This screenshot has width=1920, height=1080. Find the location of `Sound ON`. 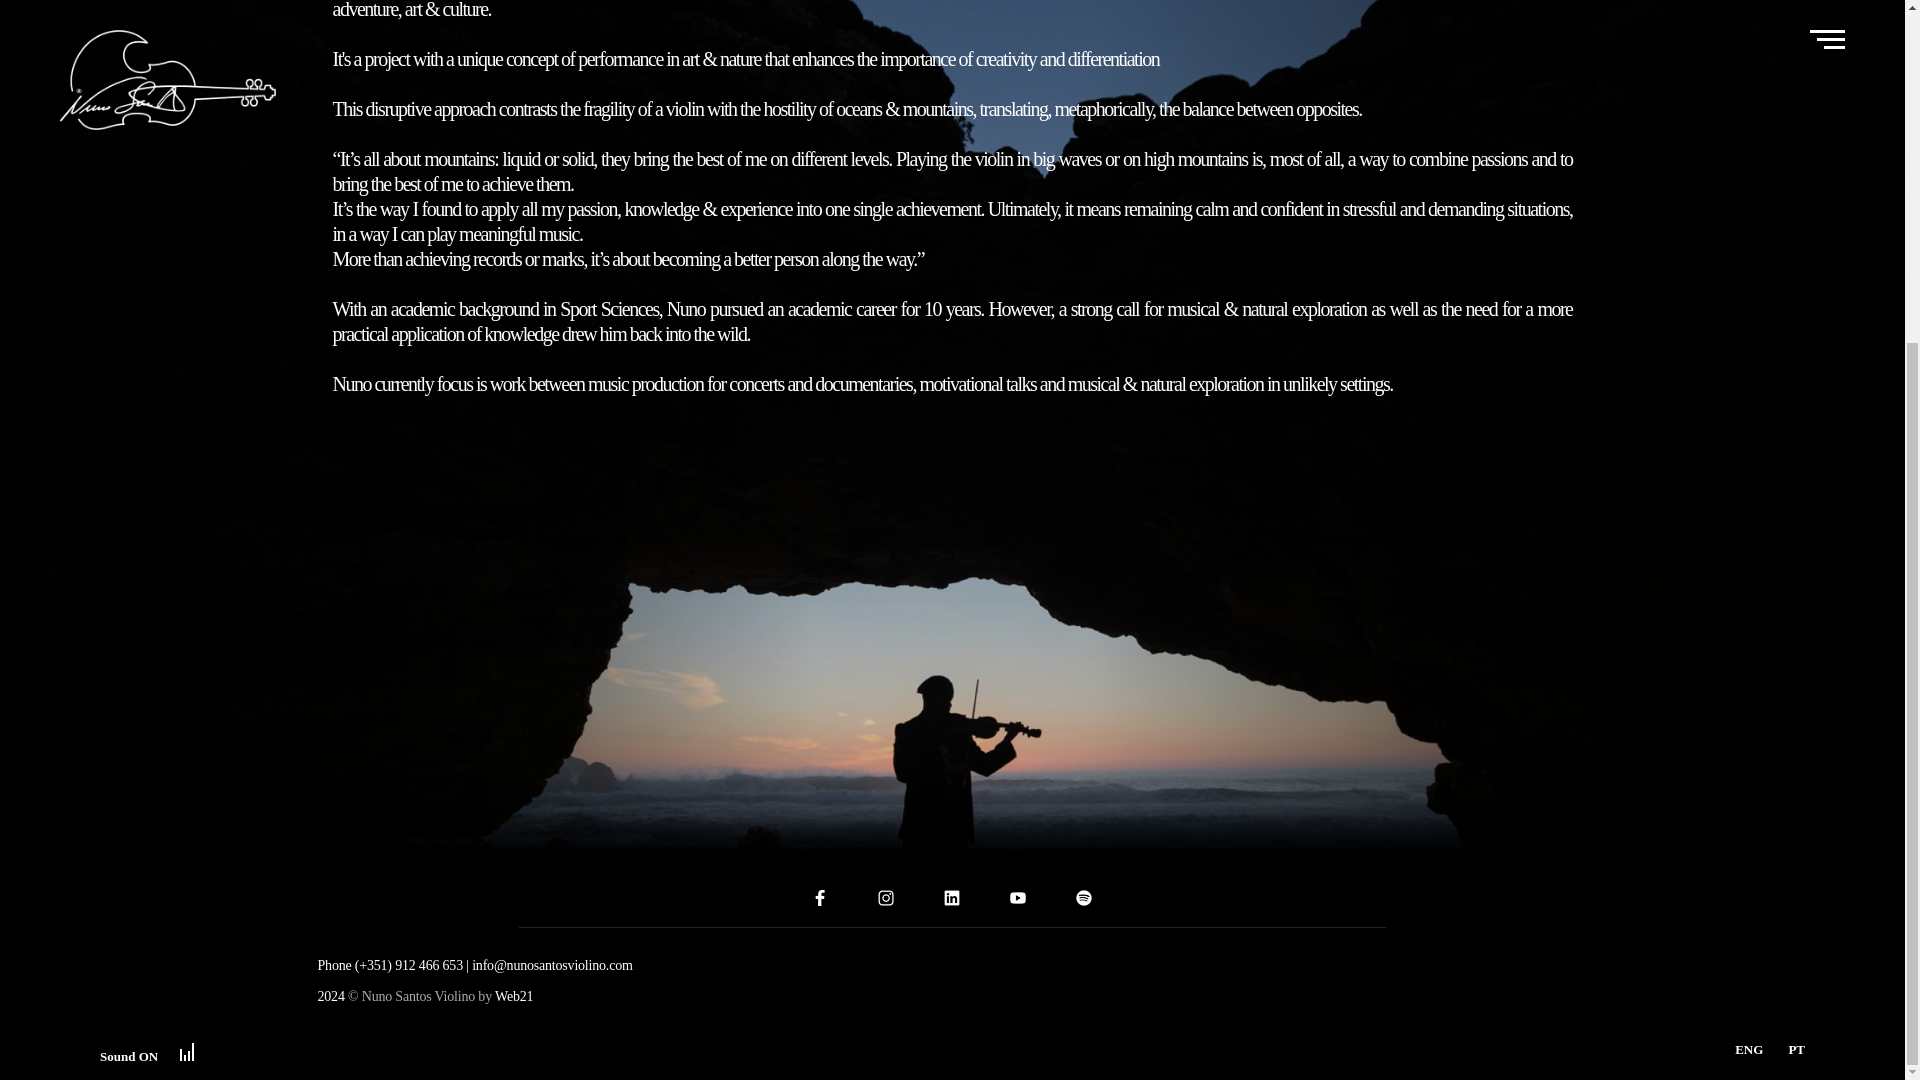

Sound ON is located at coordinates (147, 560).